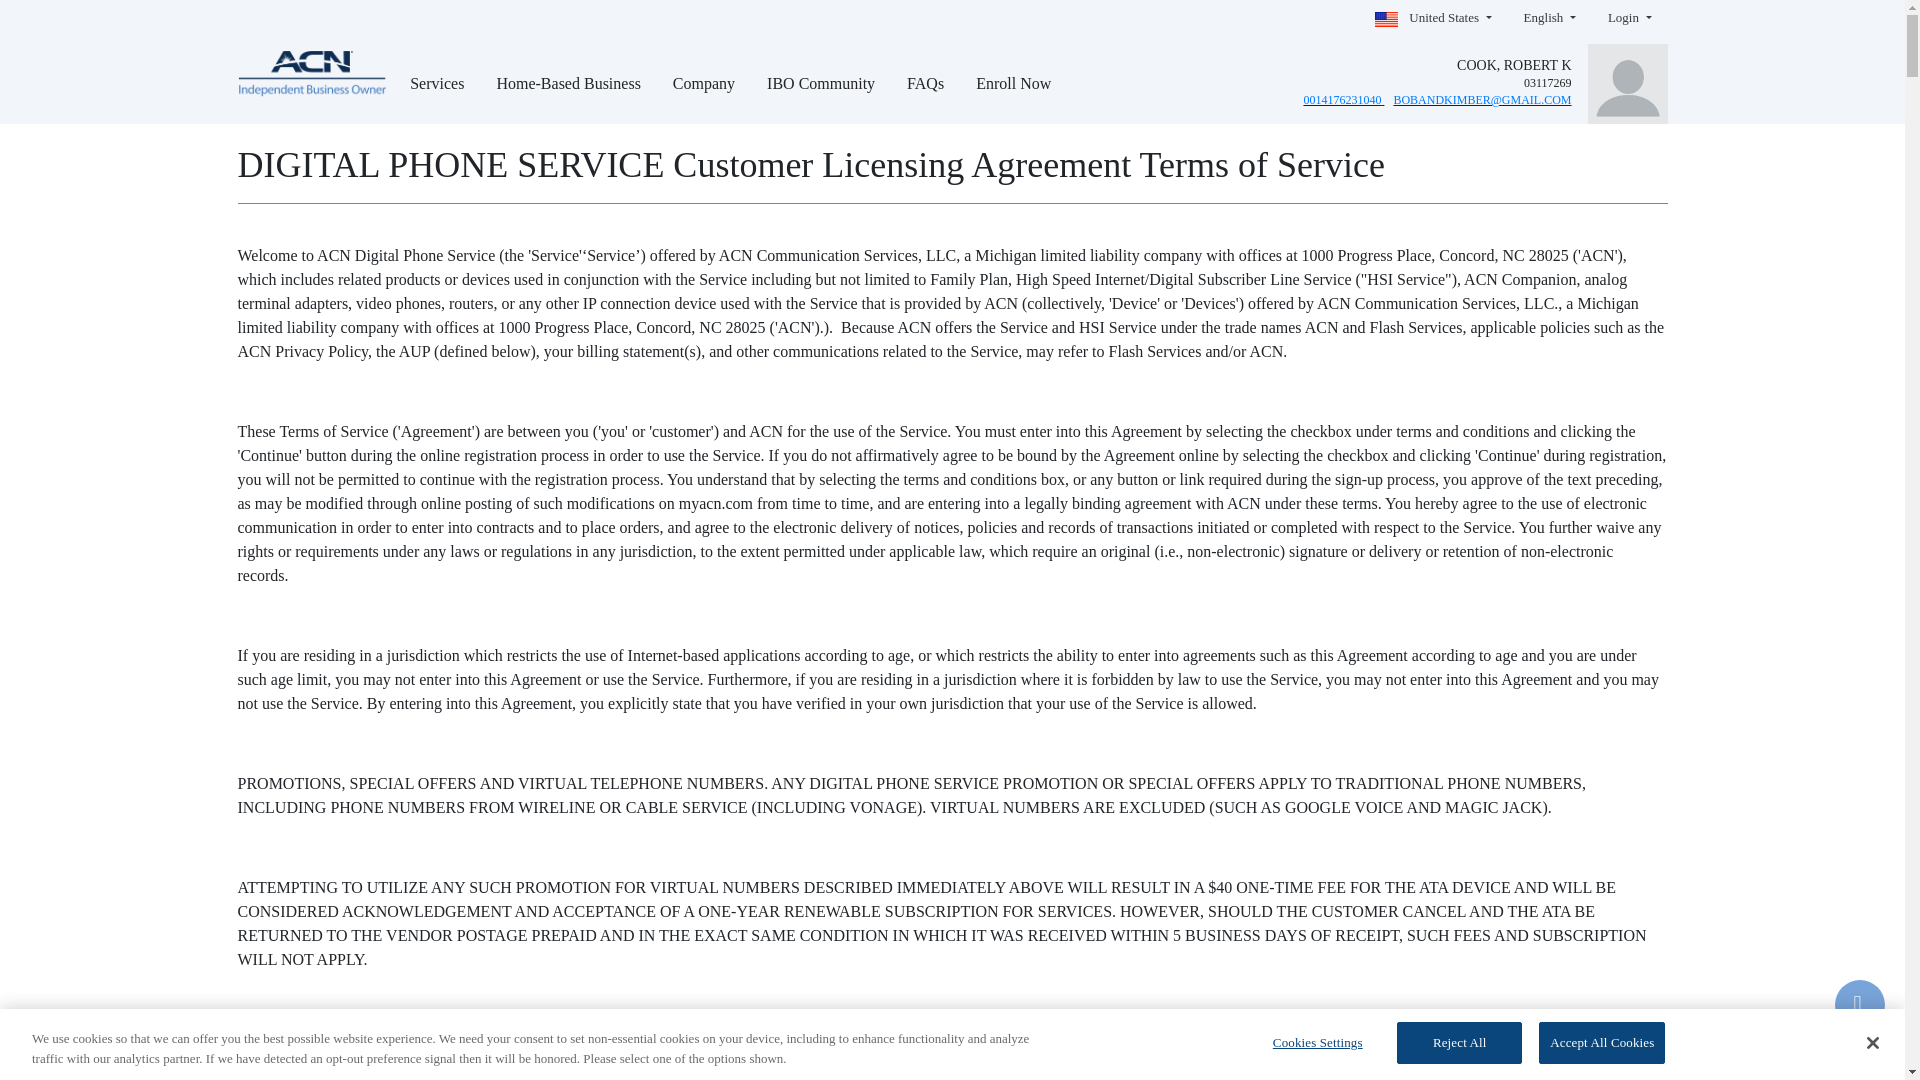 Image resolution: width=1920 pixels, height=1080 pixels. What do you see at coordinates (1860, 1004) in the screenshot?
I see `Go to top` at bounding box center [1860, 1004].